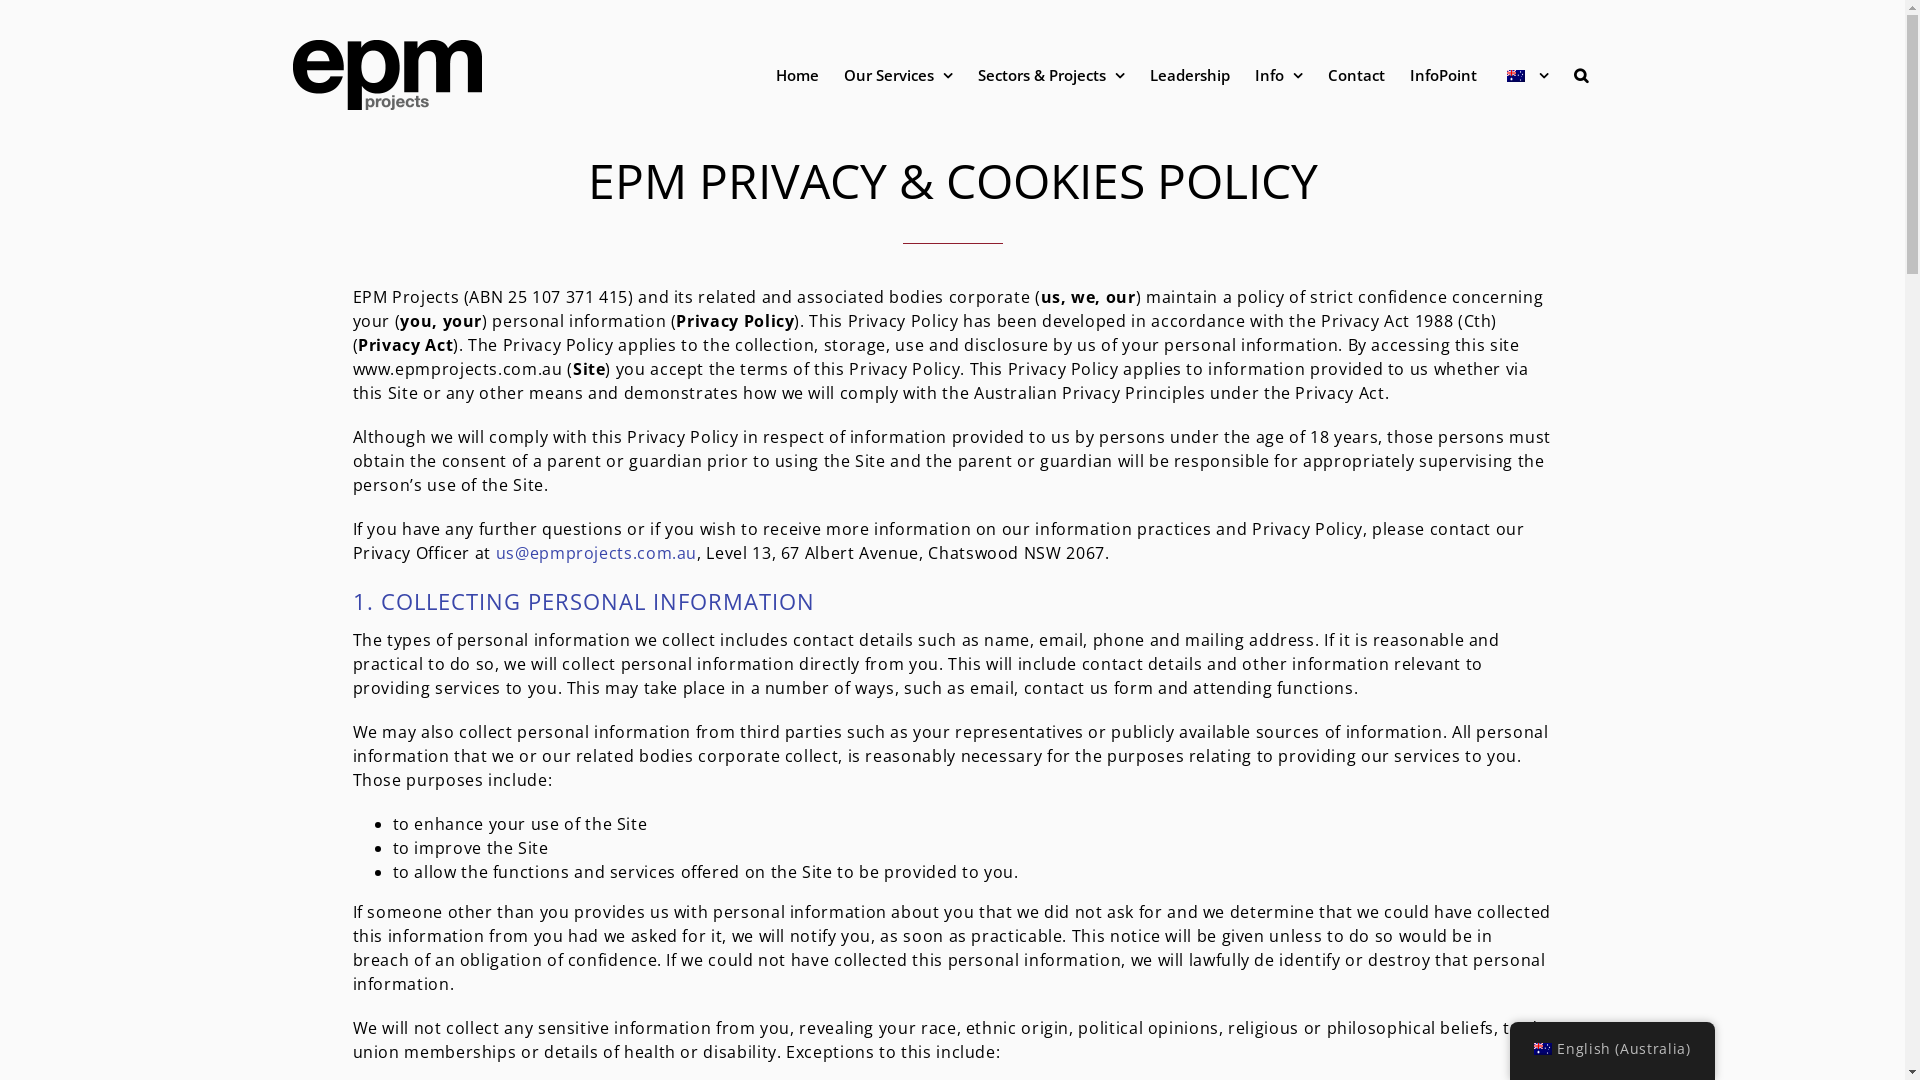 The image size is (1920, 1080). I want to click on InfoPoint, so click(1444, 75).